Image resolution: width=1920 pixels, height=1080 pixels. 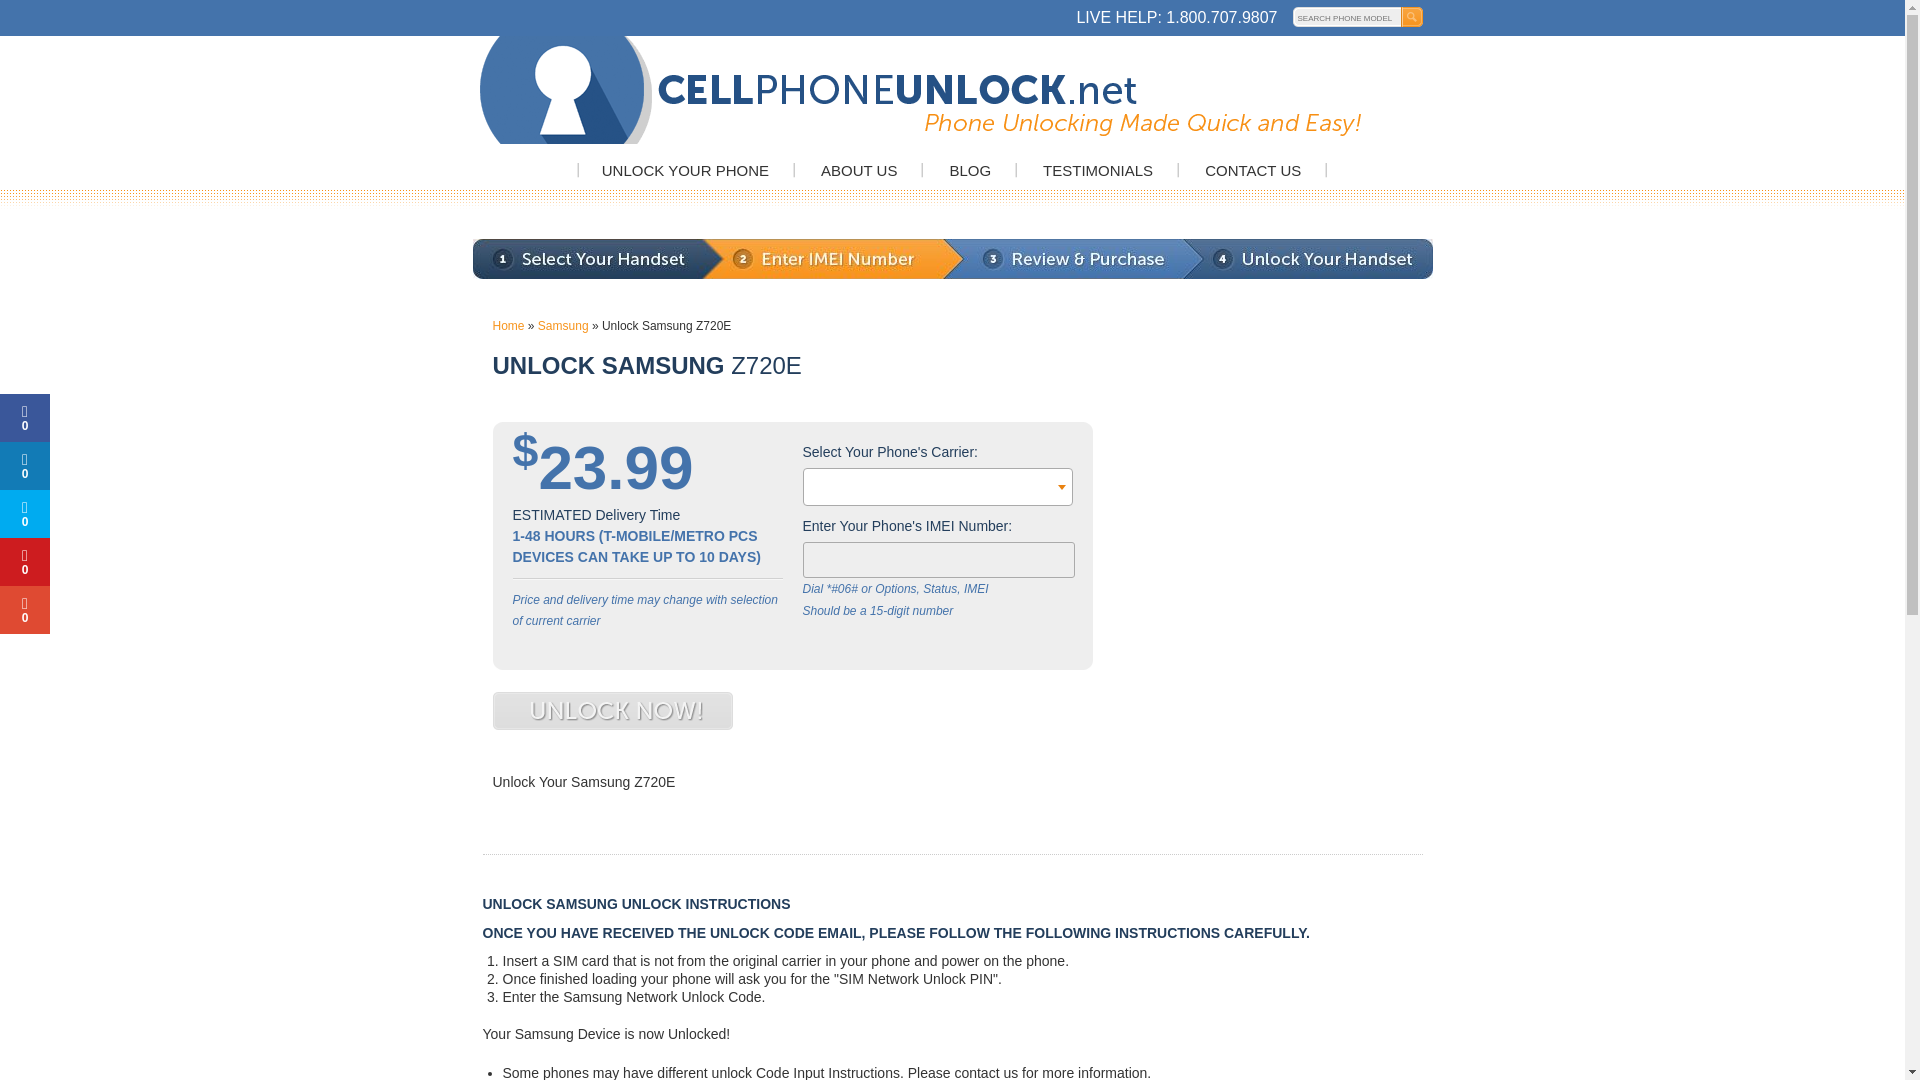 What do you see at coordinates (1414, 16) in the screenshot?
I see `Search` at bounding box center [1414, 16].